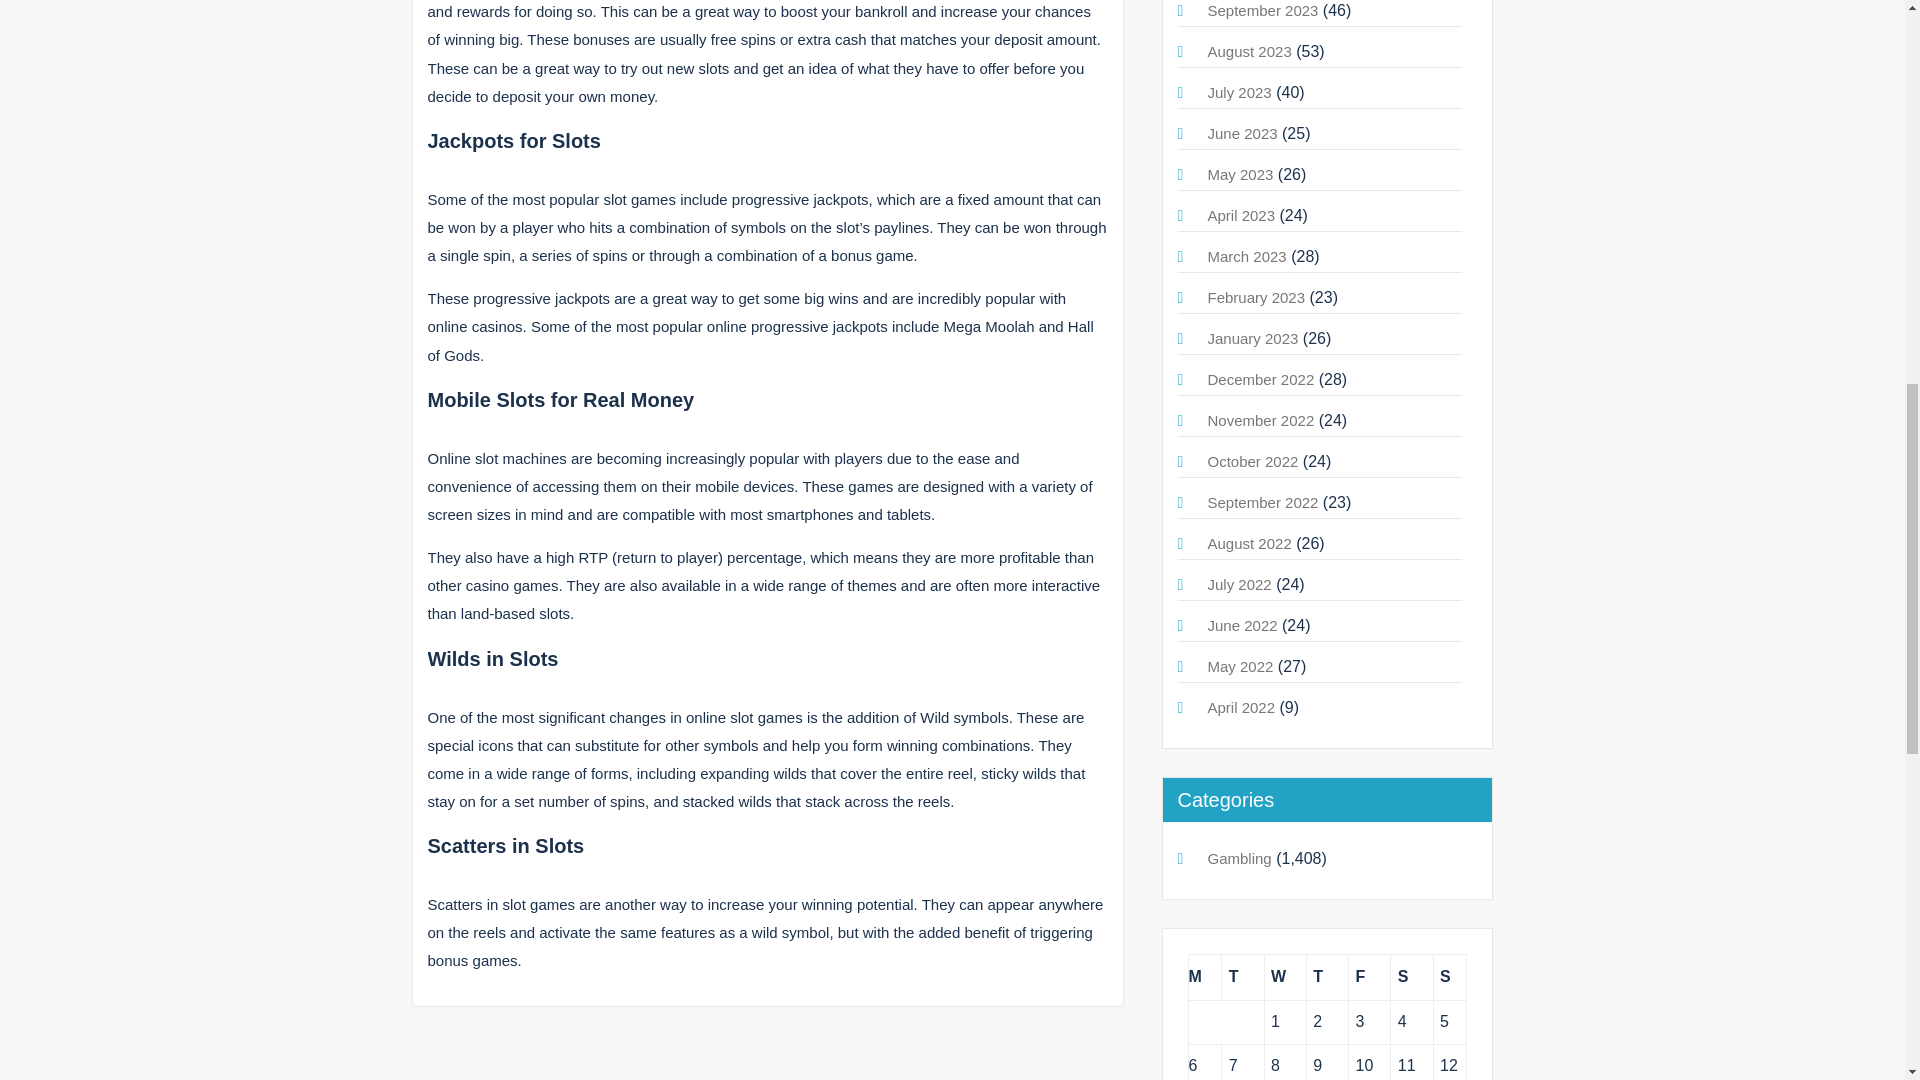 The height and width of the screenshot is (1080, 1920). Describe the element at coordinates (1263, 502) in the screenshot. I see `September 2022` at that location.